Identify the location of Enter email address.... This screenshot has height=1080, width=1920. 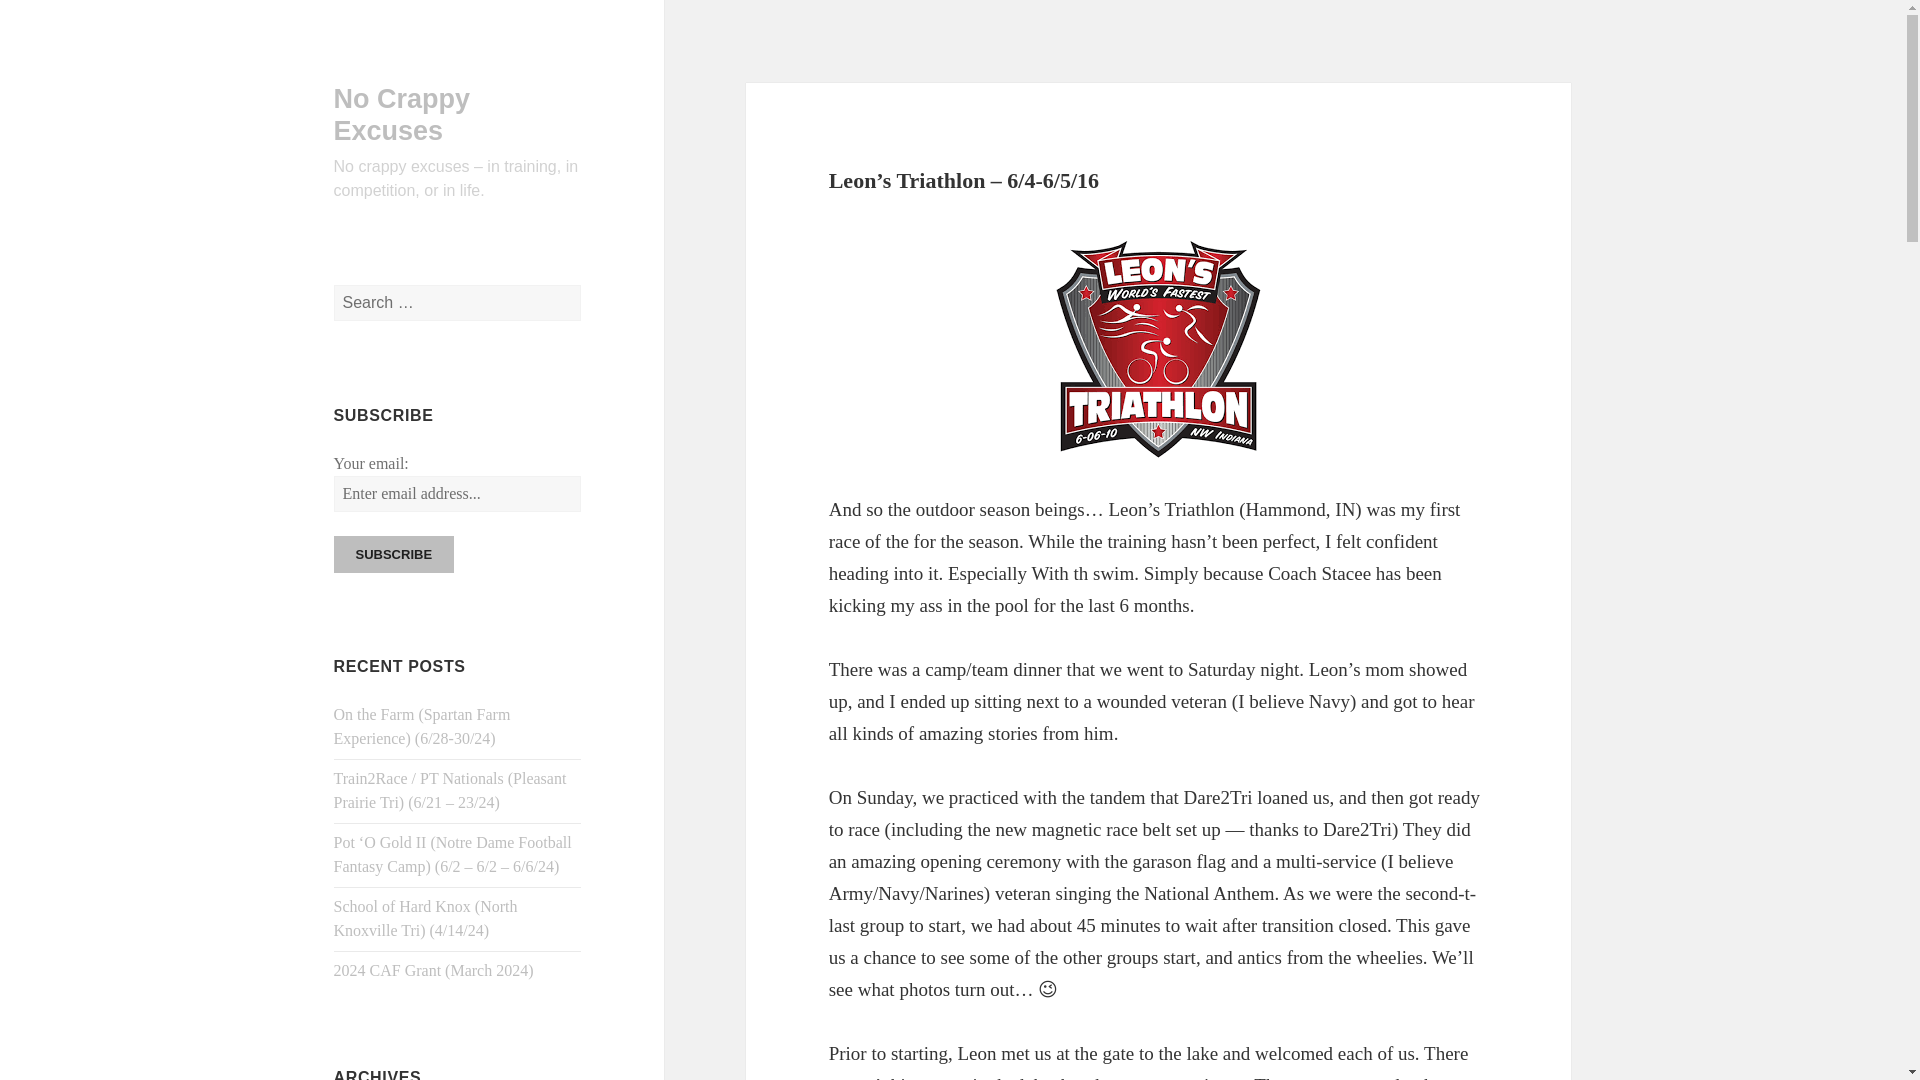
(458, 494).